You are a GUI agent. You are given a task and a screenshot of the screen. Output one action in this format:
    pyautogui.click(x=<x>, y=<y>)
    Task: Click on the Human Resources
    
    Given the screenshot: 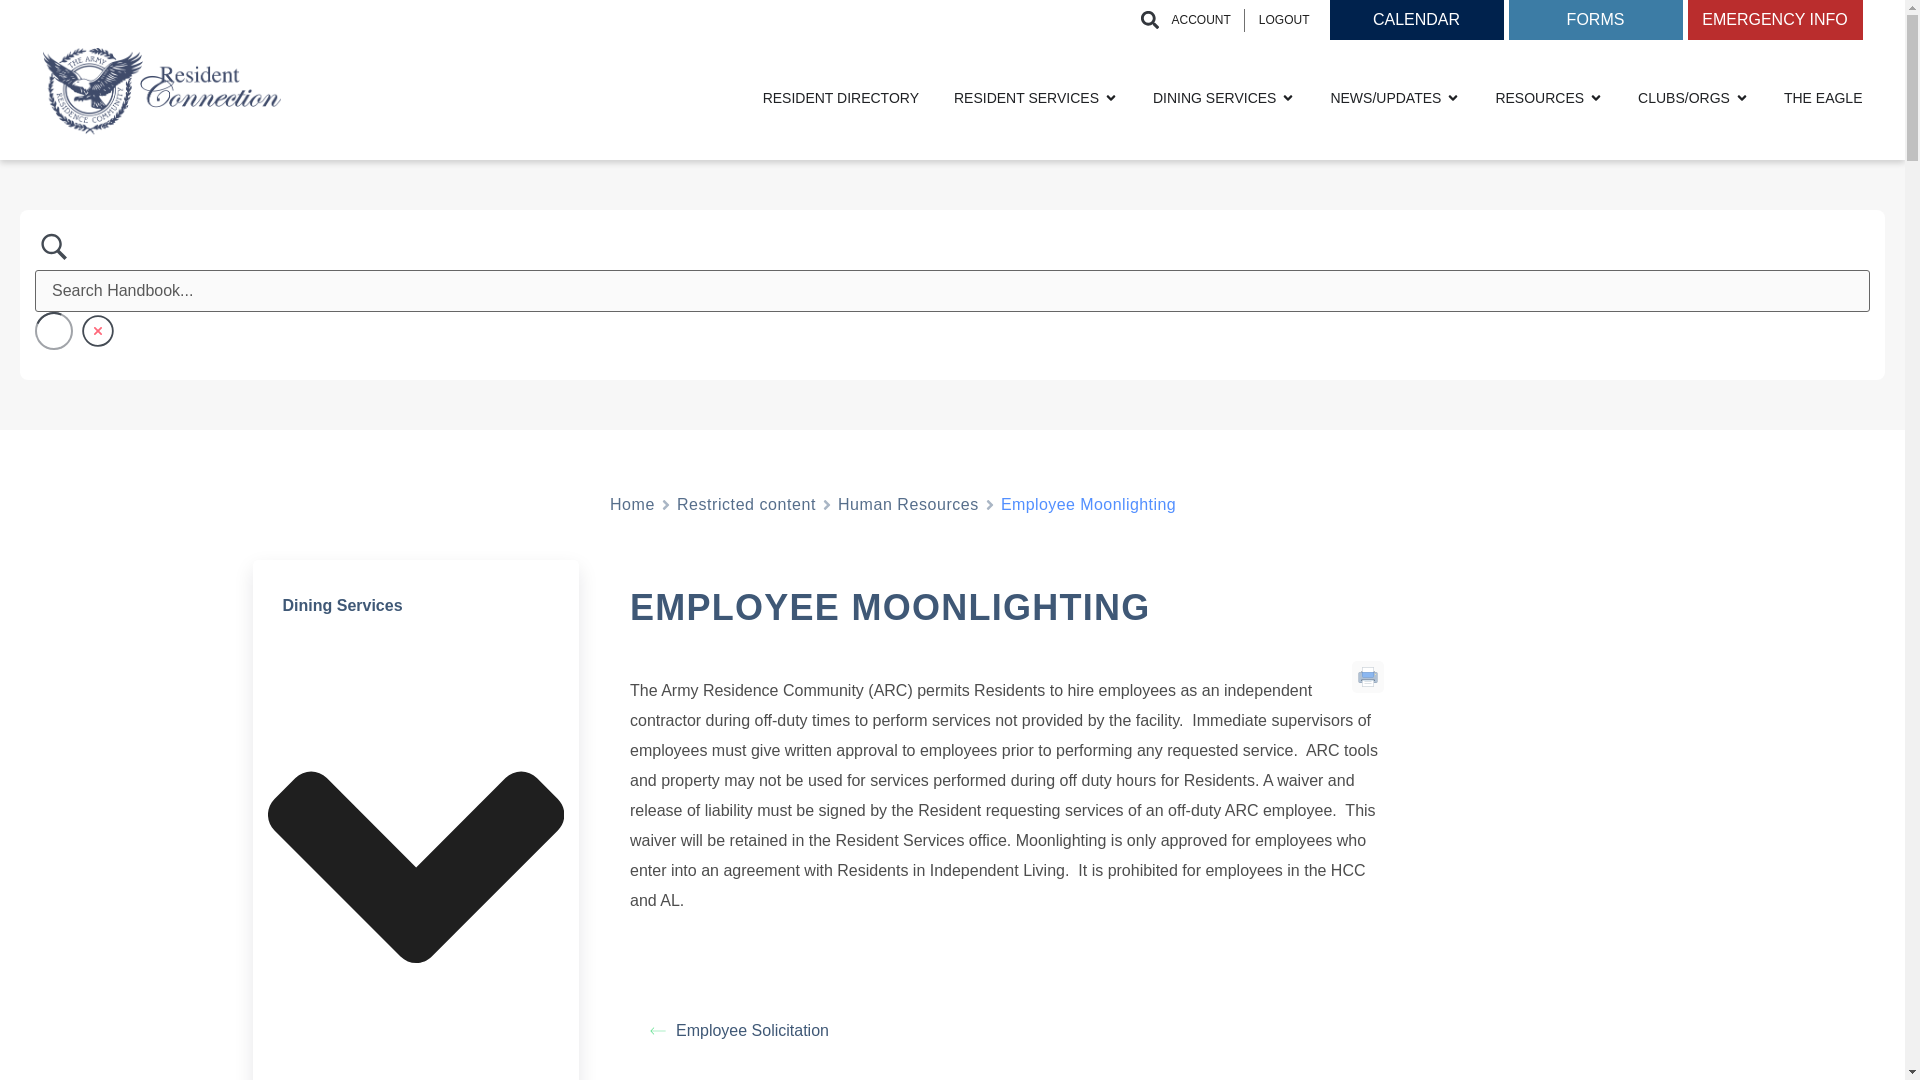 What is the action you would take?
    pyautogui.click(x=908, y=504)
    